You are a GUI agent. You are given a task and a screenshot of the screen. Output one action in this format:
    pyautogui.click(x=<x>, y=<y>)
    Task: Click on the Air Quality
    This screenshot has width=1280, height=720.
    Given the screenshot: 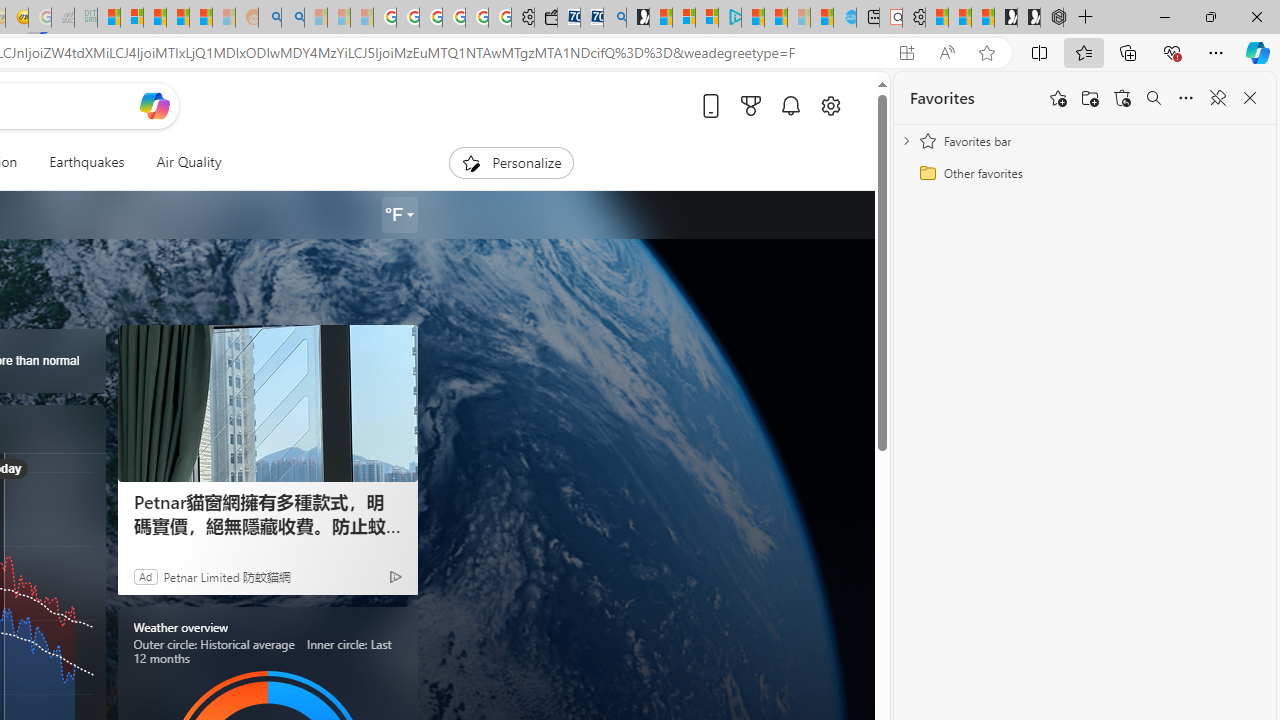 What is the action you would take?
    pyautogui.click(x=180, y=162)
    